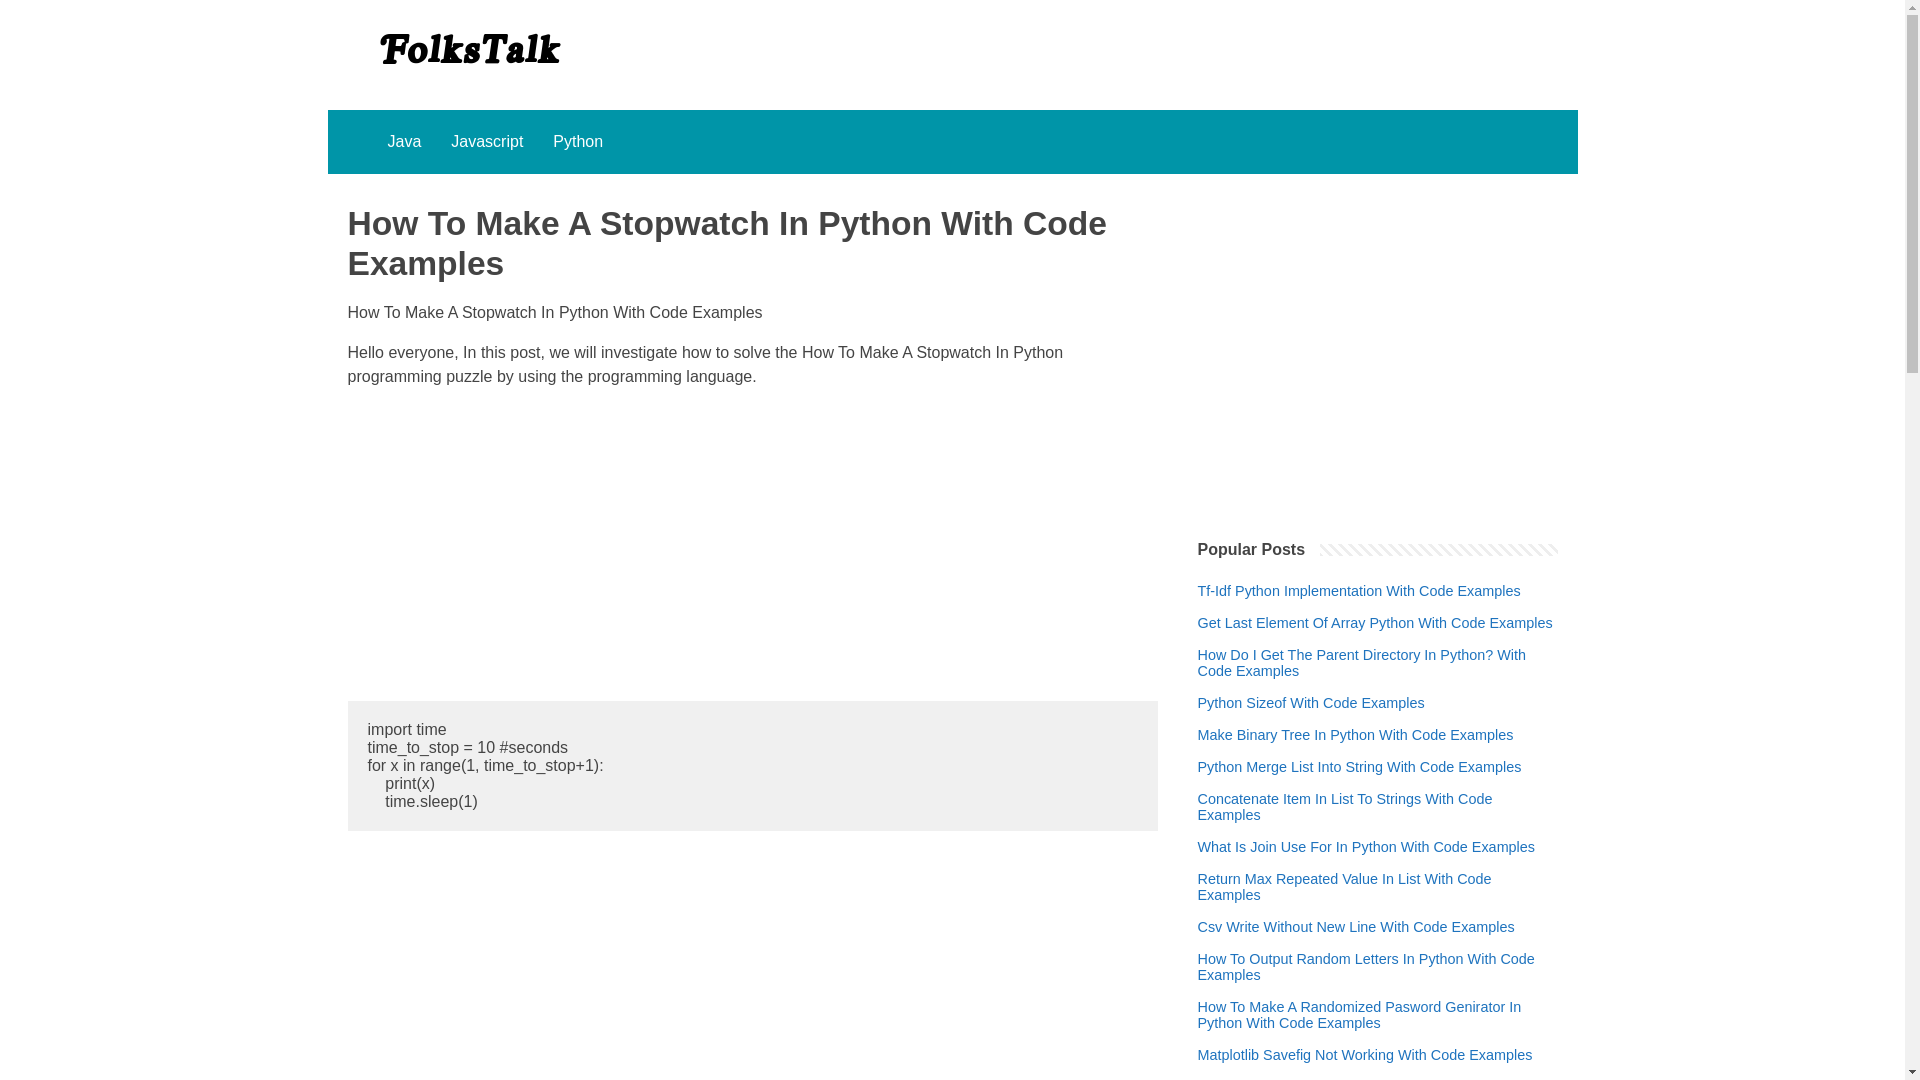 This screenshot has width=1920, height=1080. What do you see at coordinates (1359, 591) in the screenshot?
I see `Tf-Idf Python Implementation With Code Examples` at bounding box center [1359, 591].